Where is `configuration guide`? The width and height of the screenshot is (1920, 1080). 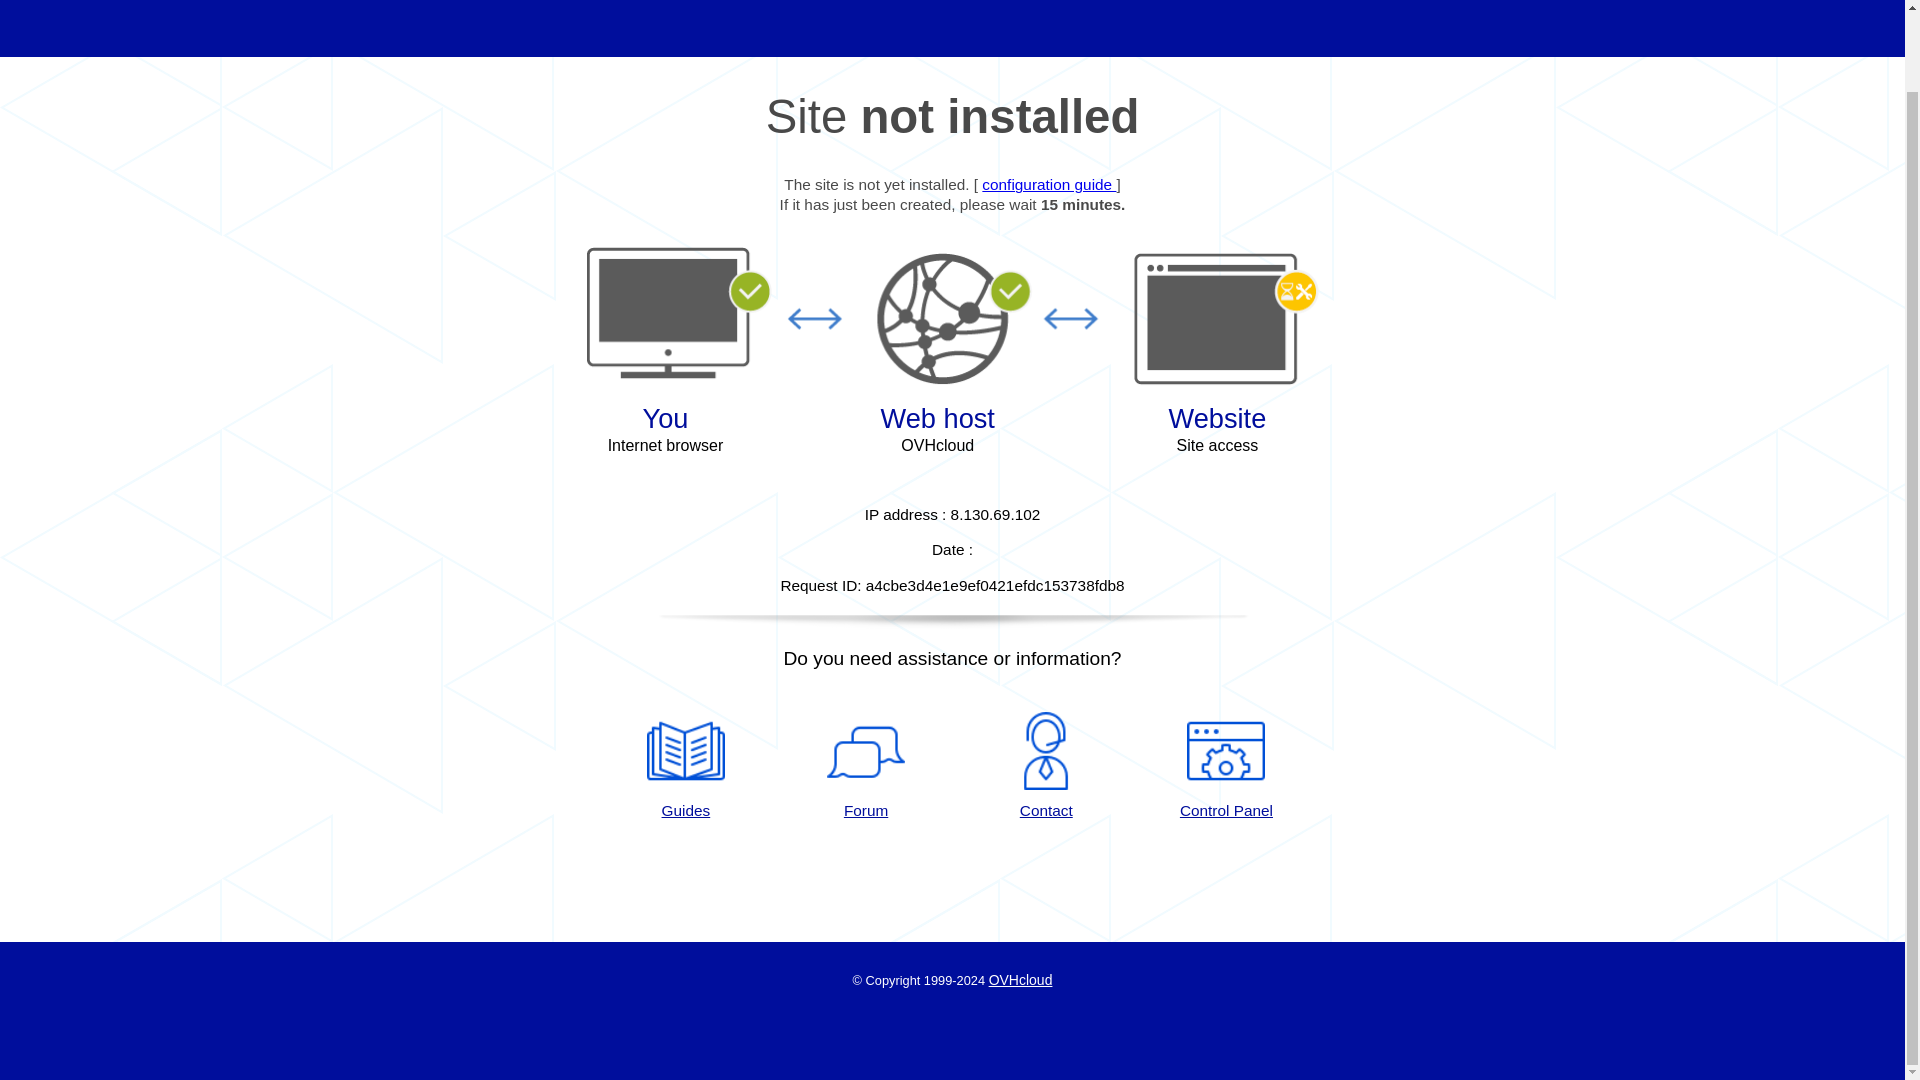 configuration guide is located at coordinates (1048, 184).